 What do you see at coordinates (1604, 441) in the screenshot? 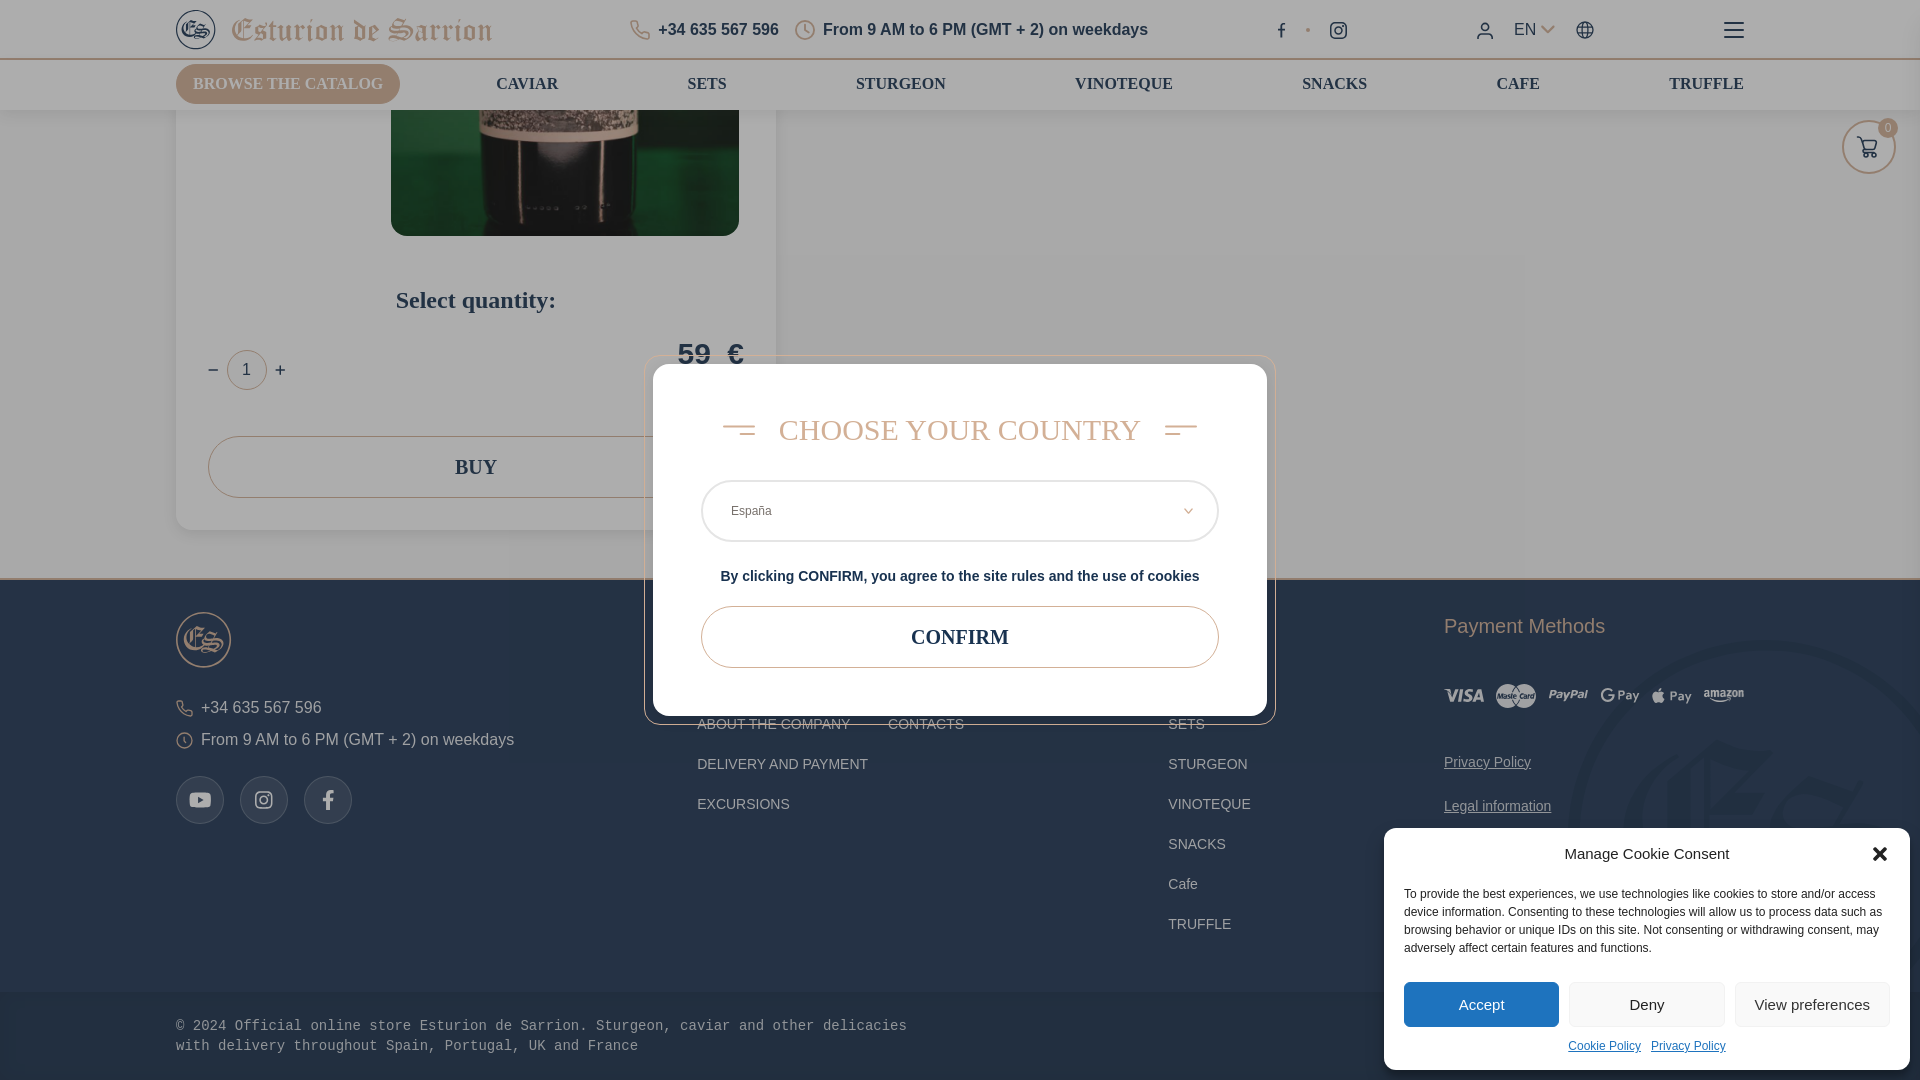
I see `Cookie Policy` at bounding box center [1604, 441].